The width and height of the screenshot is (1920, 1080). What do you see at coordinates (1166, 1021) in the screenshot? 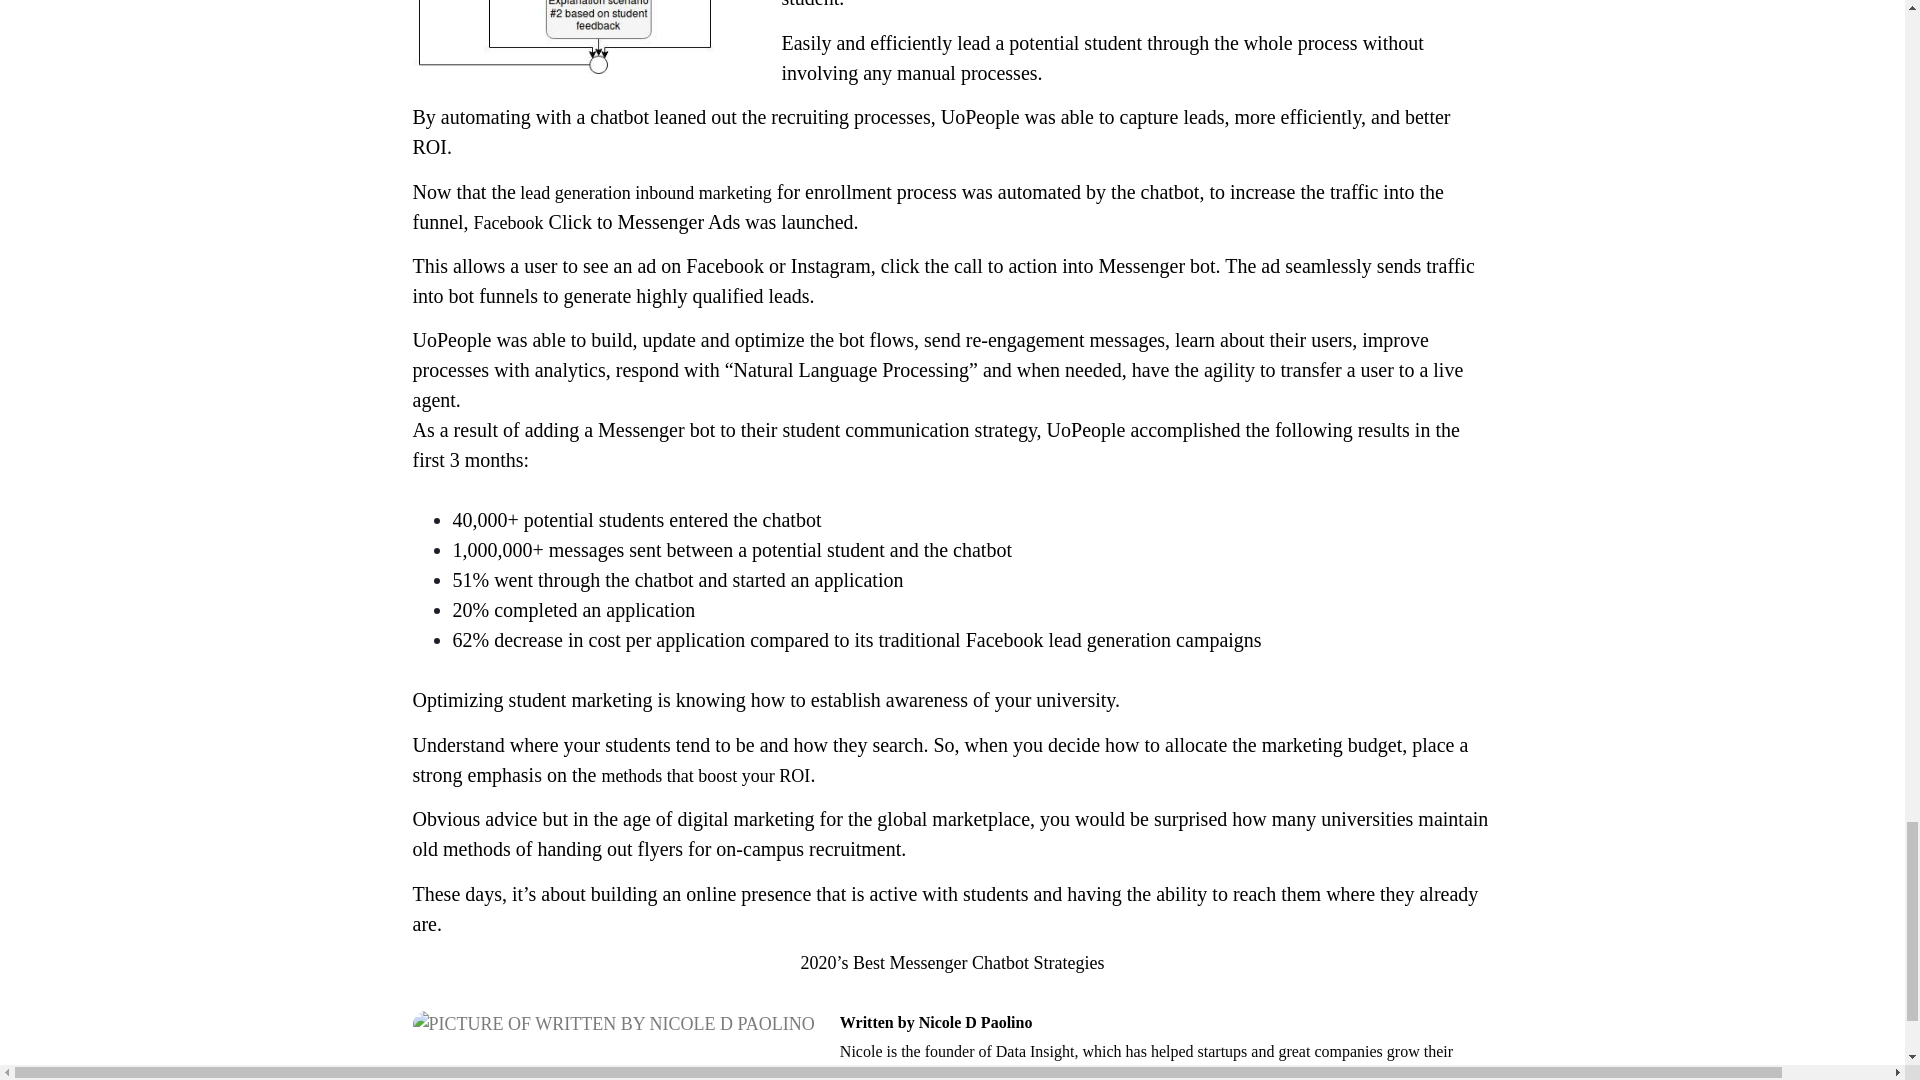
I see `Written by Nicole D Paolino` at bounding box center [1166, 1021].